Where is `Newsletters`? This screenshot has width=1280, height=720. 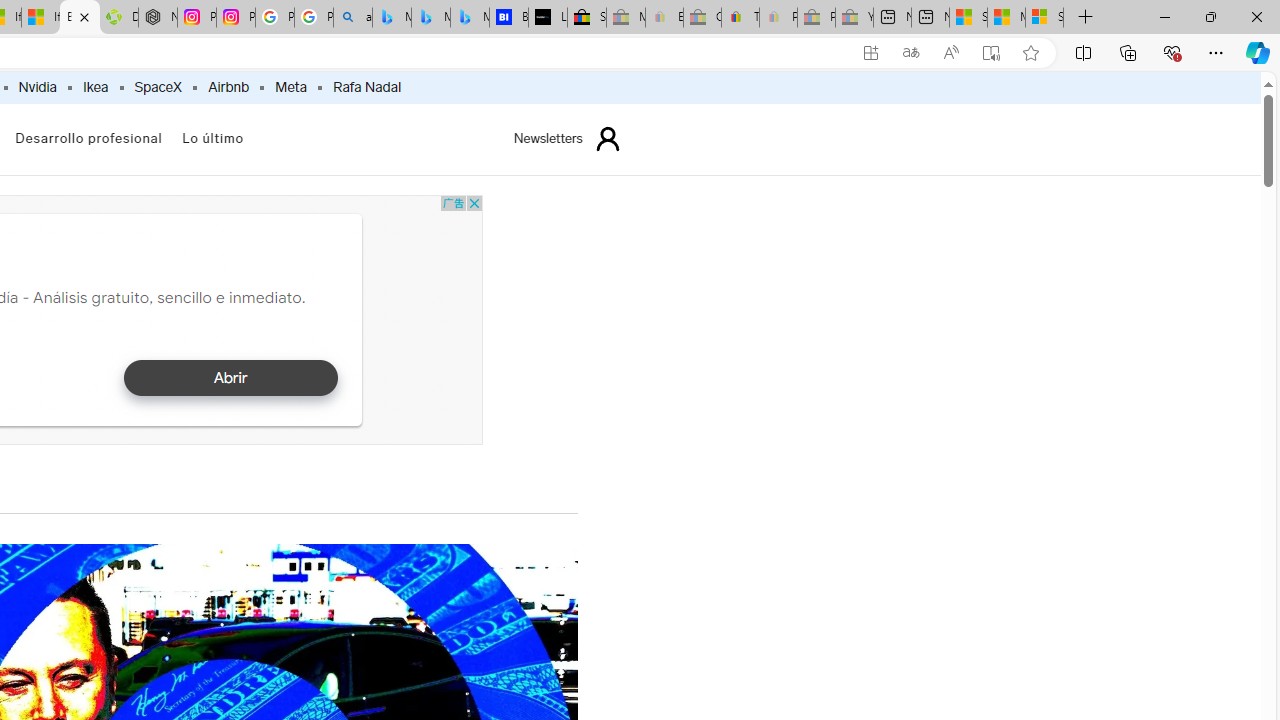 Newsletters is located at coordinates (548, 138).